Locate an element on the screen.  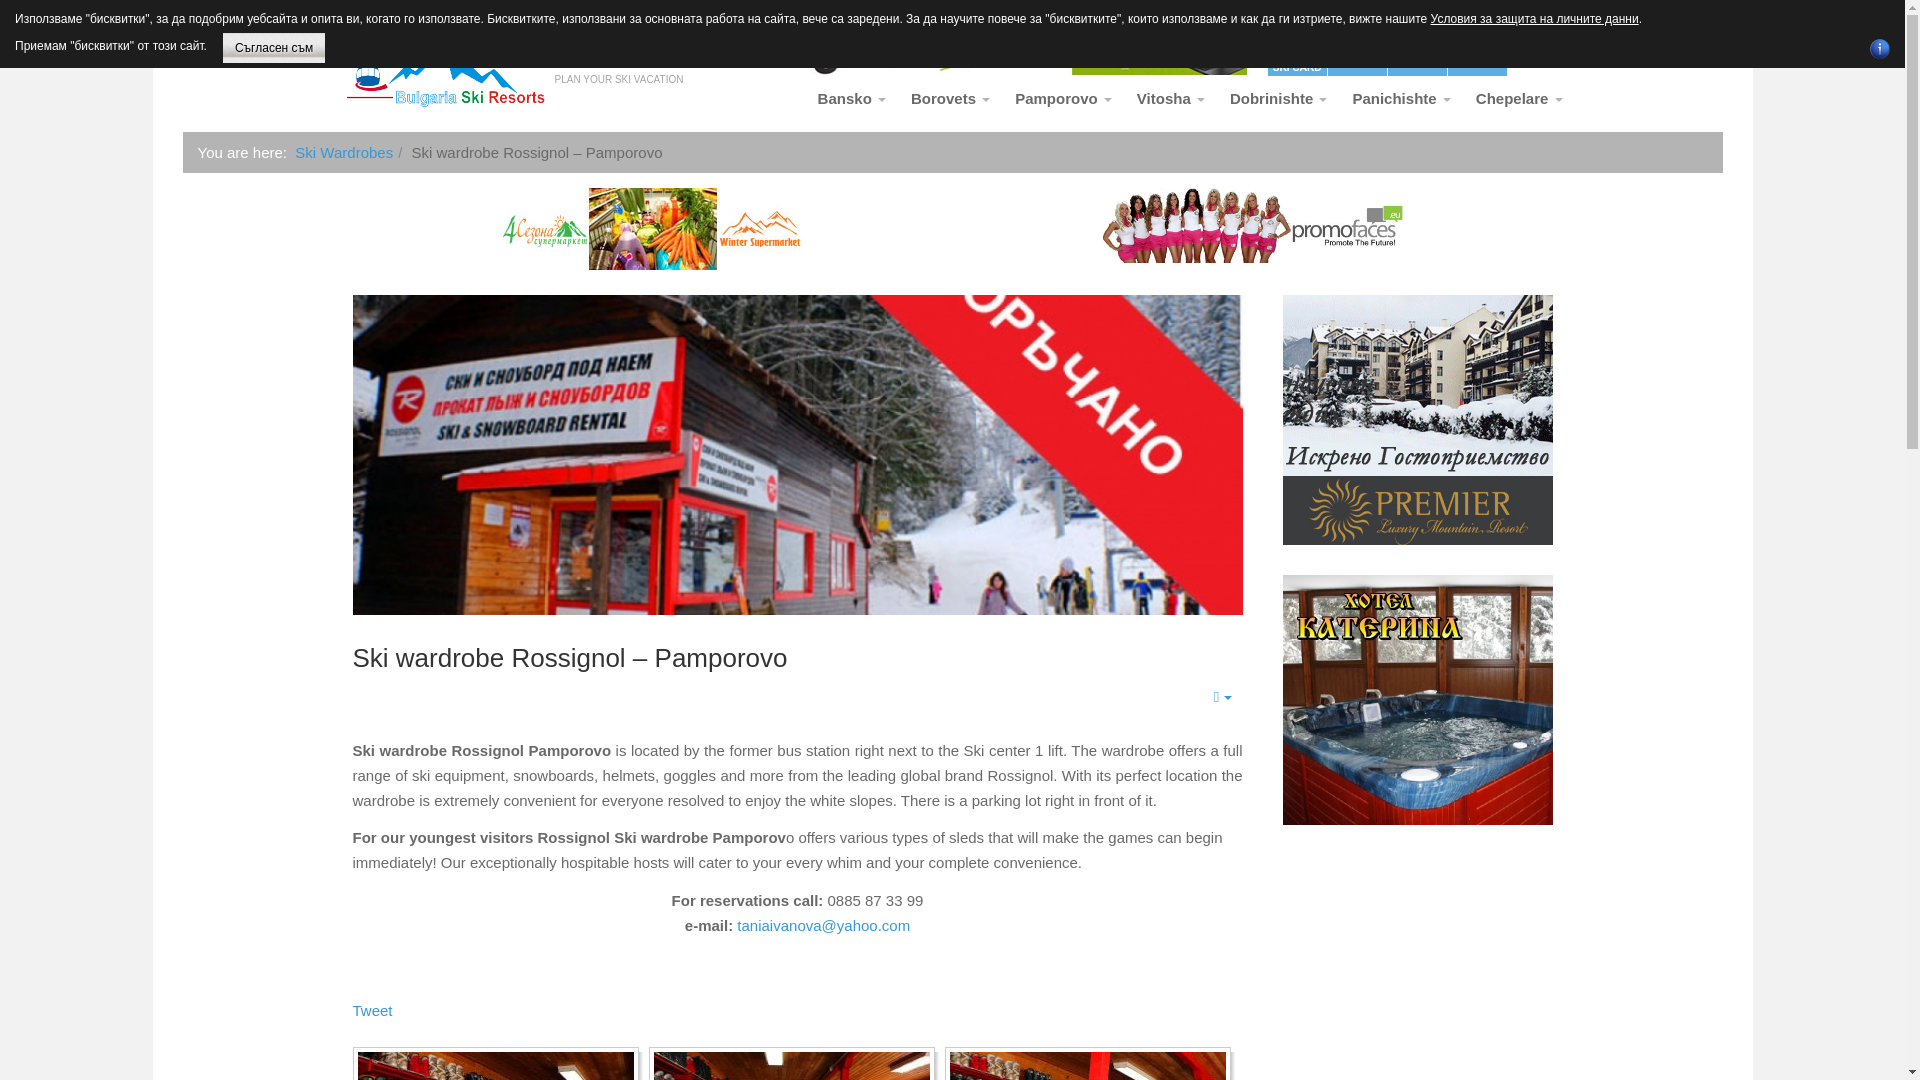
image is located at coordinates (1359, 48).